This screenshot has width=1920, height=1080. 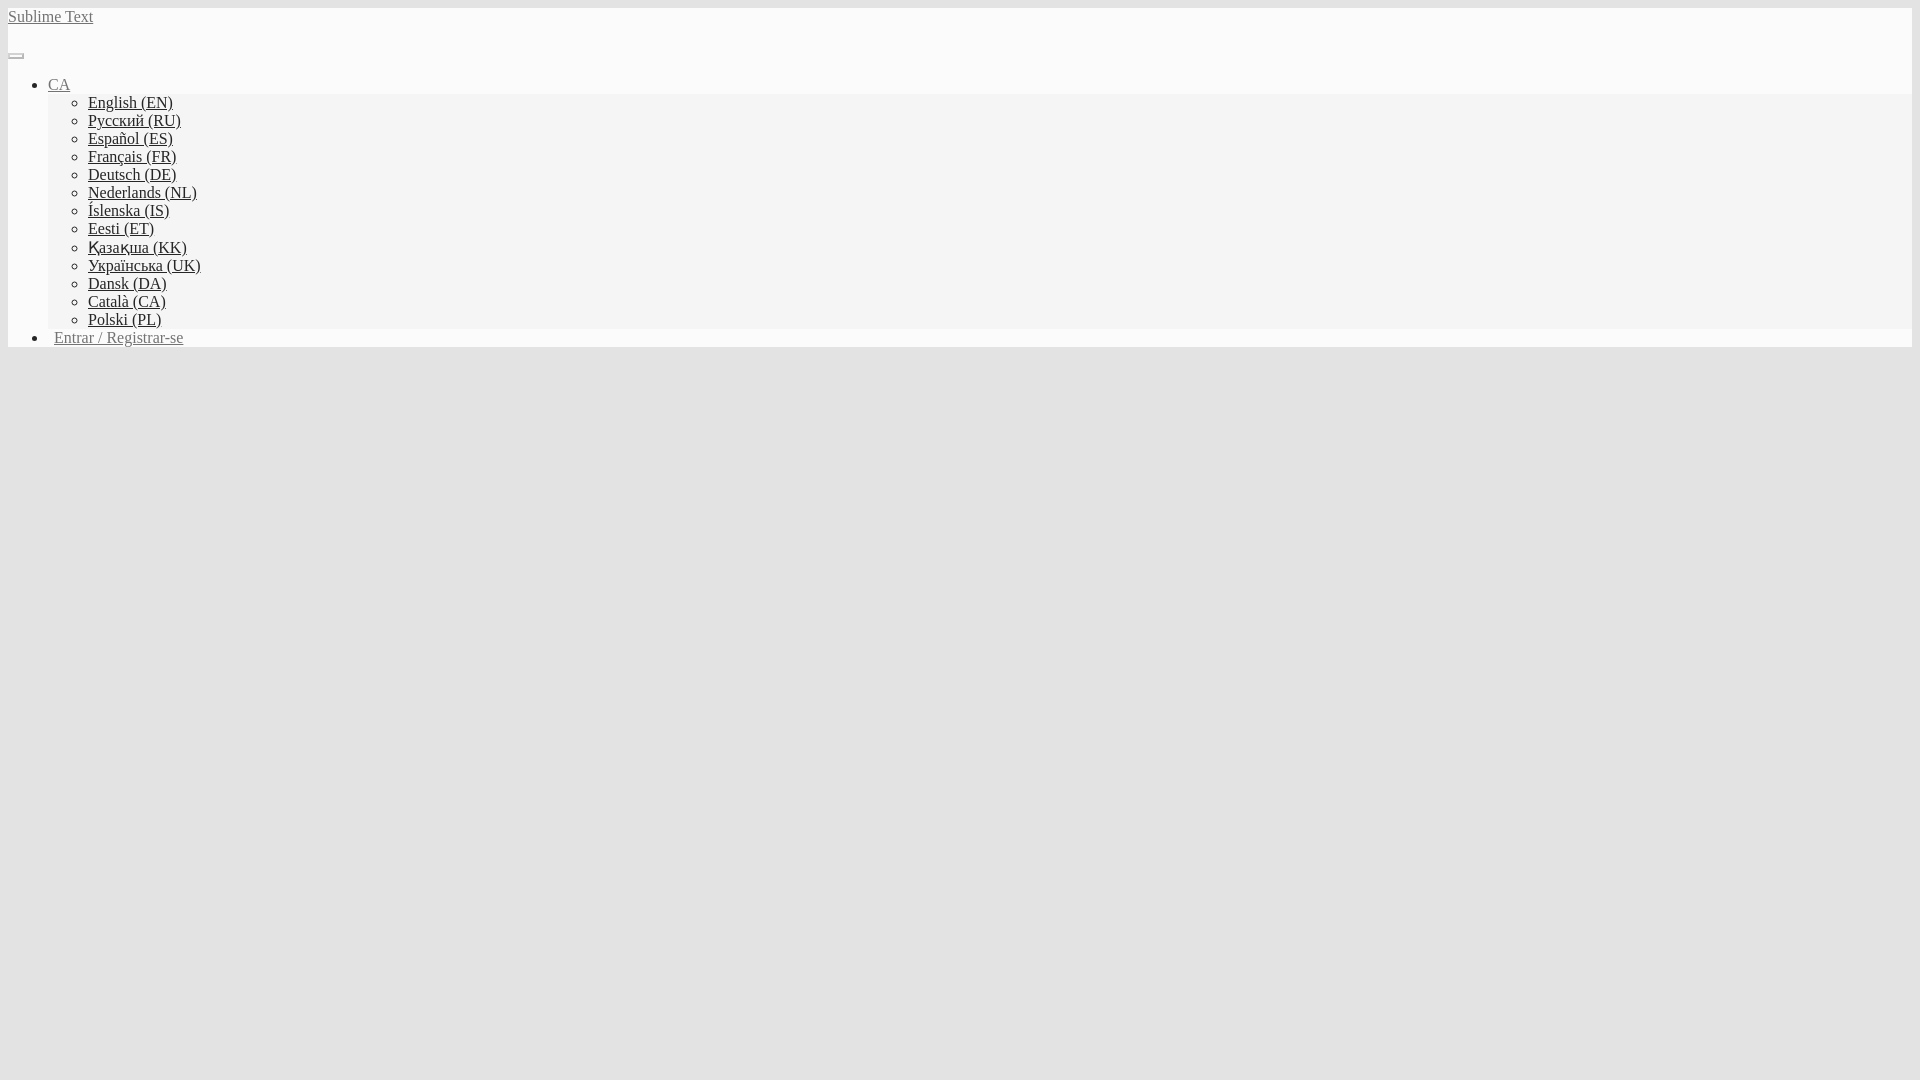 What do you see at coordinates (58, 84) in the screenshot?
I see `CA` at bounding box center [58, 84].